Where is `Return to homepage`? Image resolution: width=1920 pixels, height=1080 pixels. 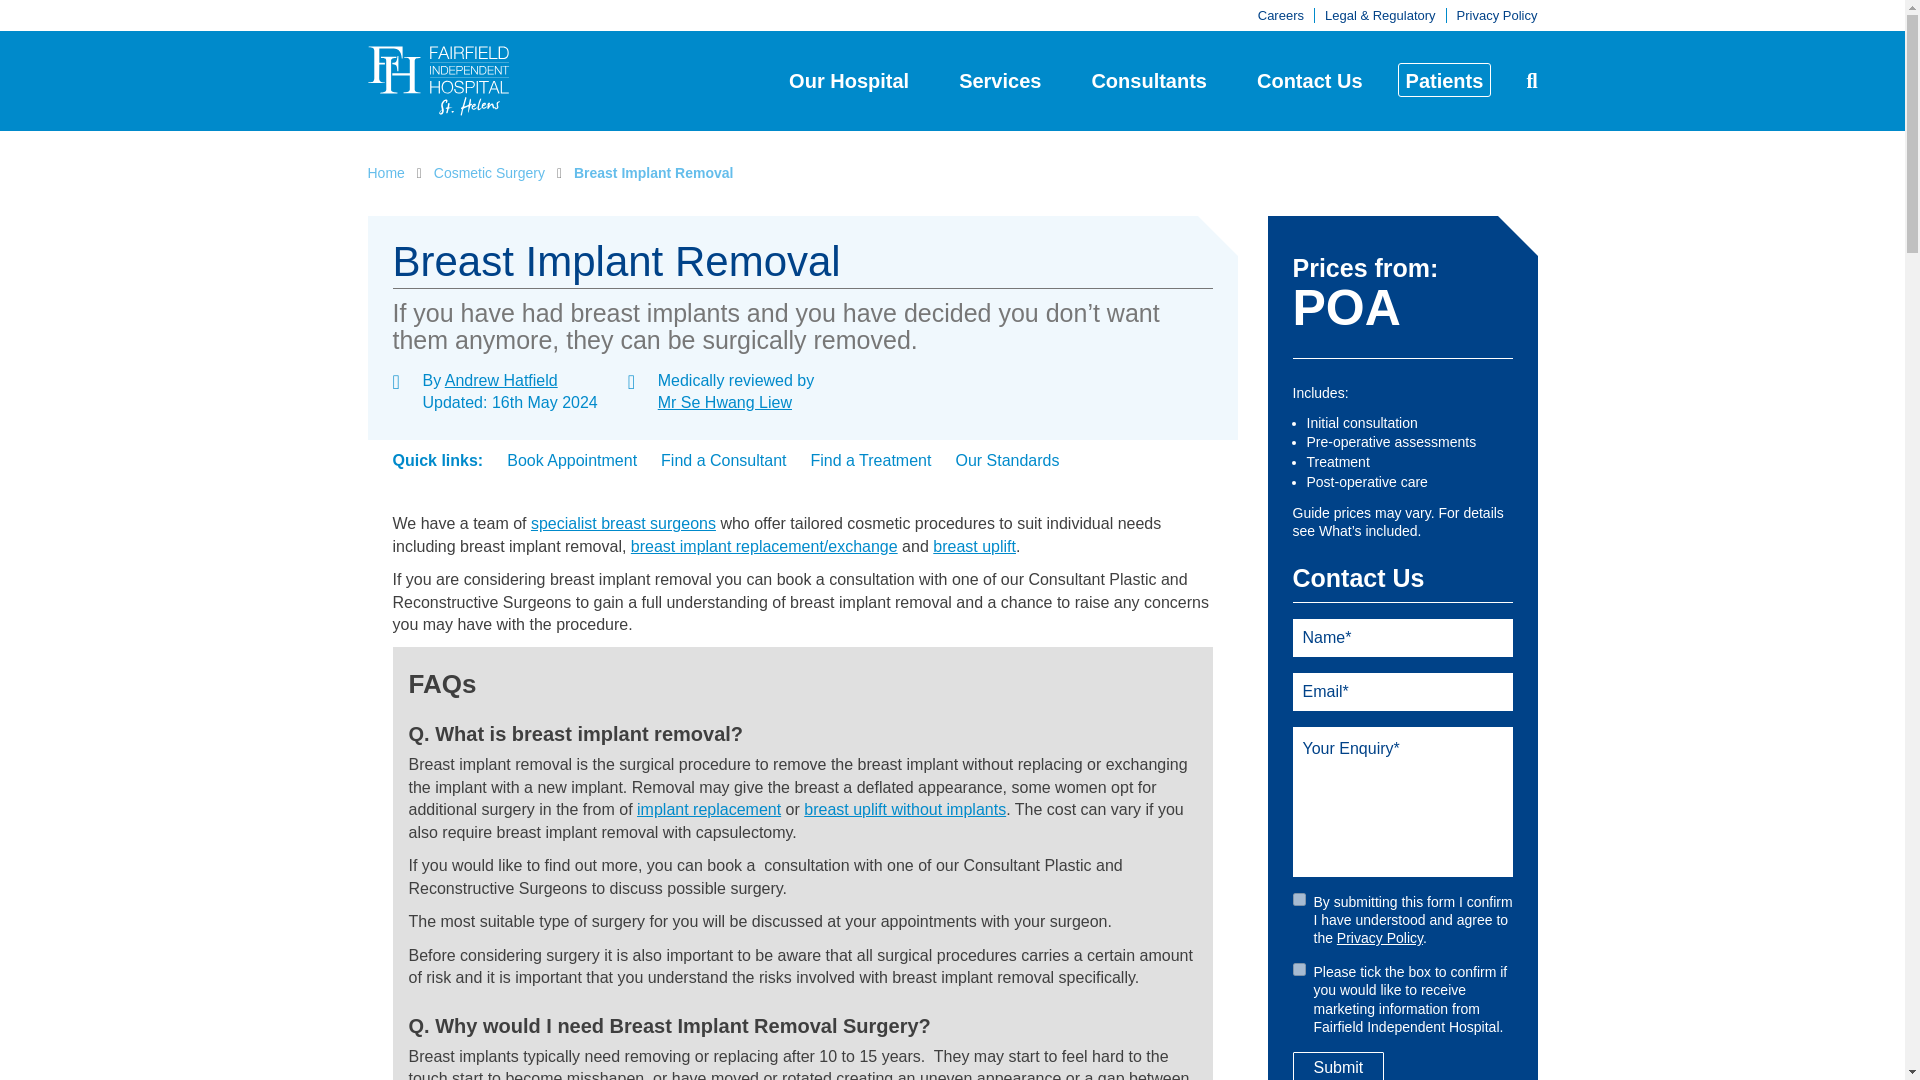
Return to homepage is located at coordinates (439, 80).